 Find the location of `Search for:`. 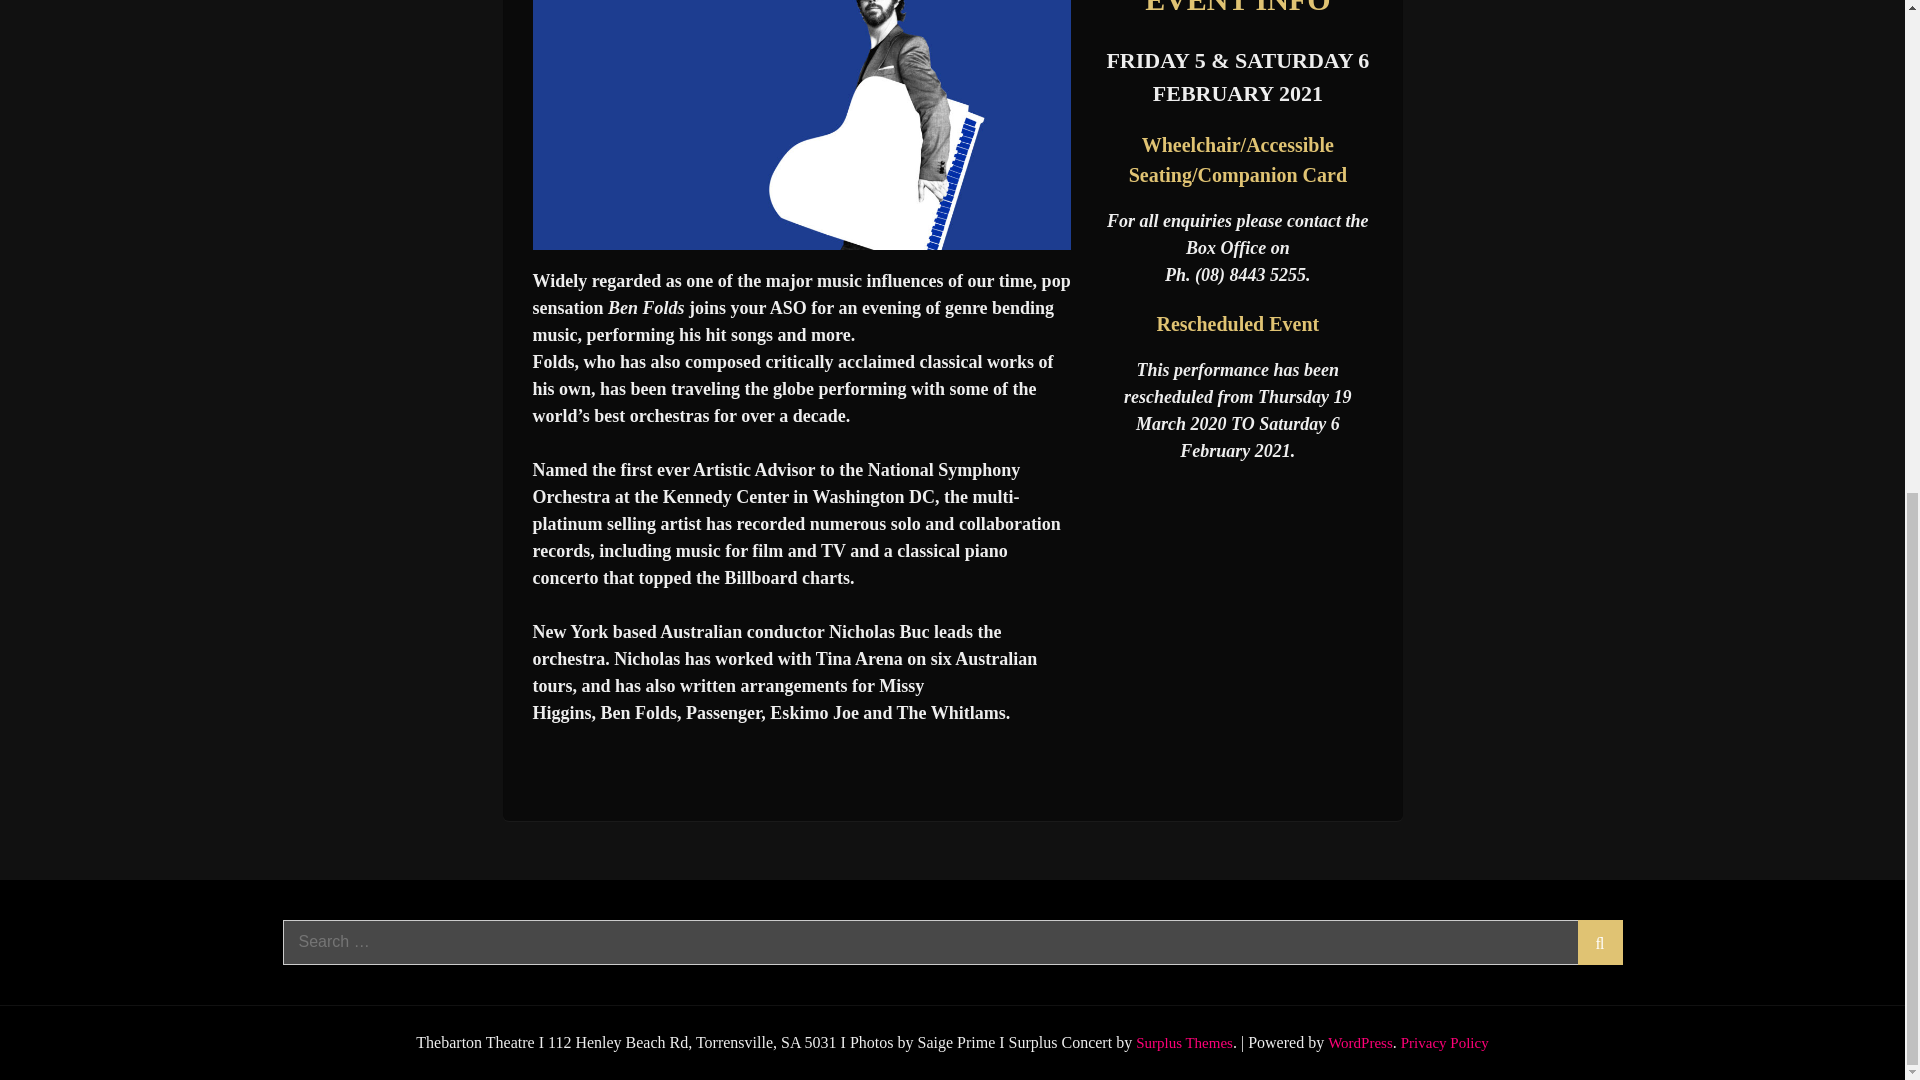

Search for: is located at coordinates (952, 942).